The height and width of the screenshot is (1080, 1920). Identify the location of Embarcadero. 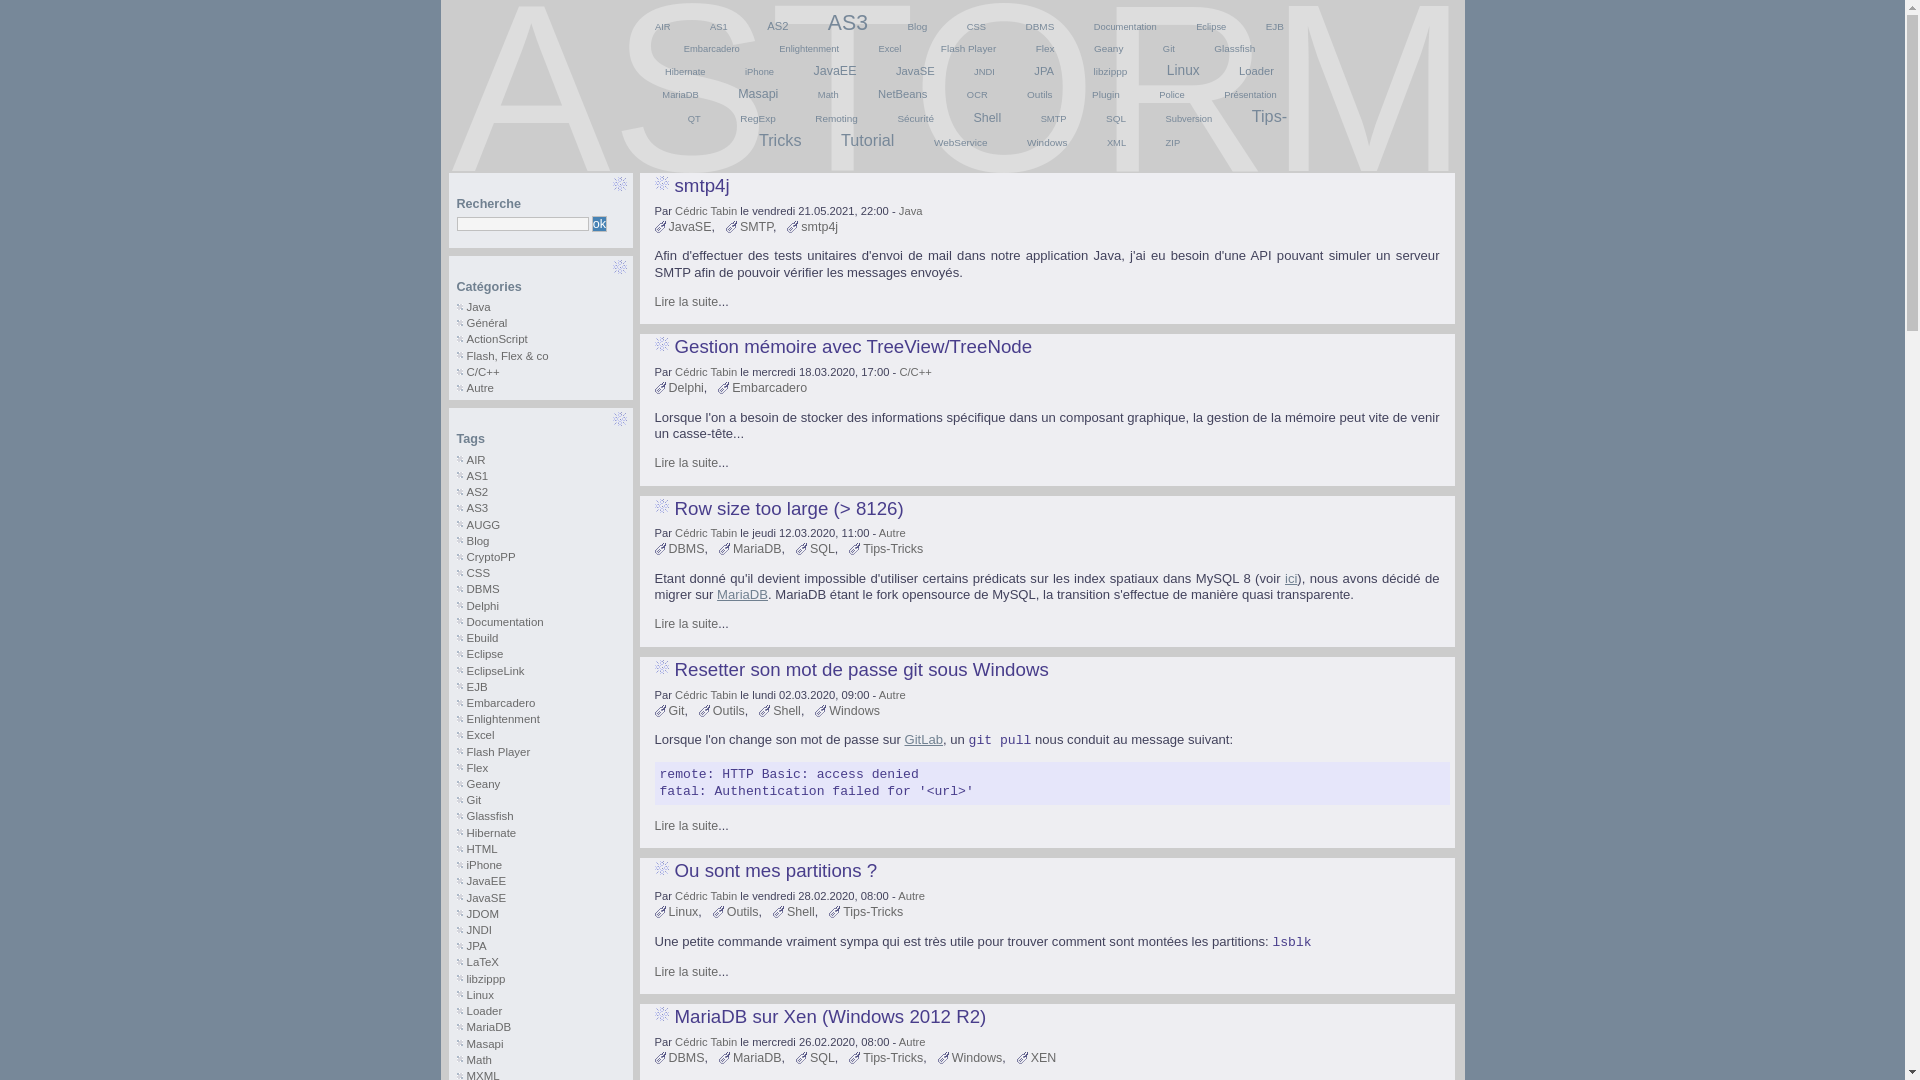
(712, 49).